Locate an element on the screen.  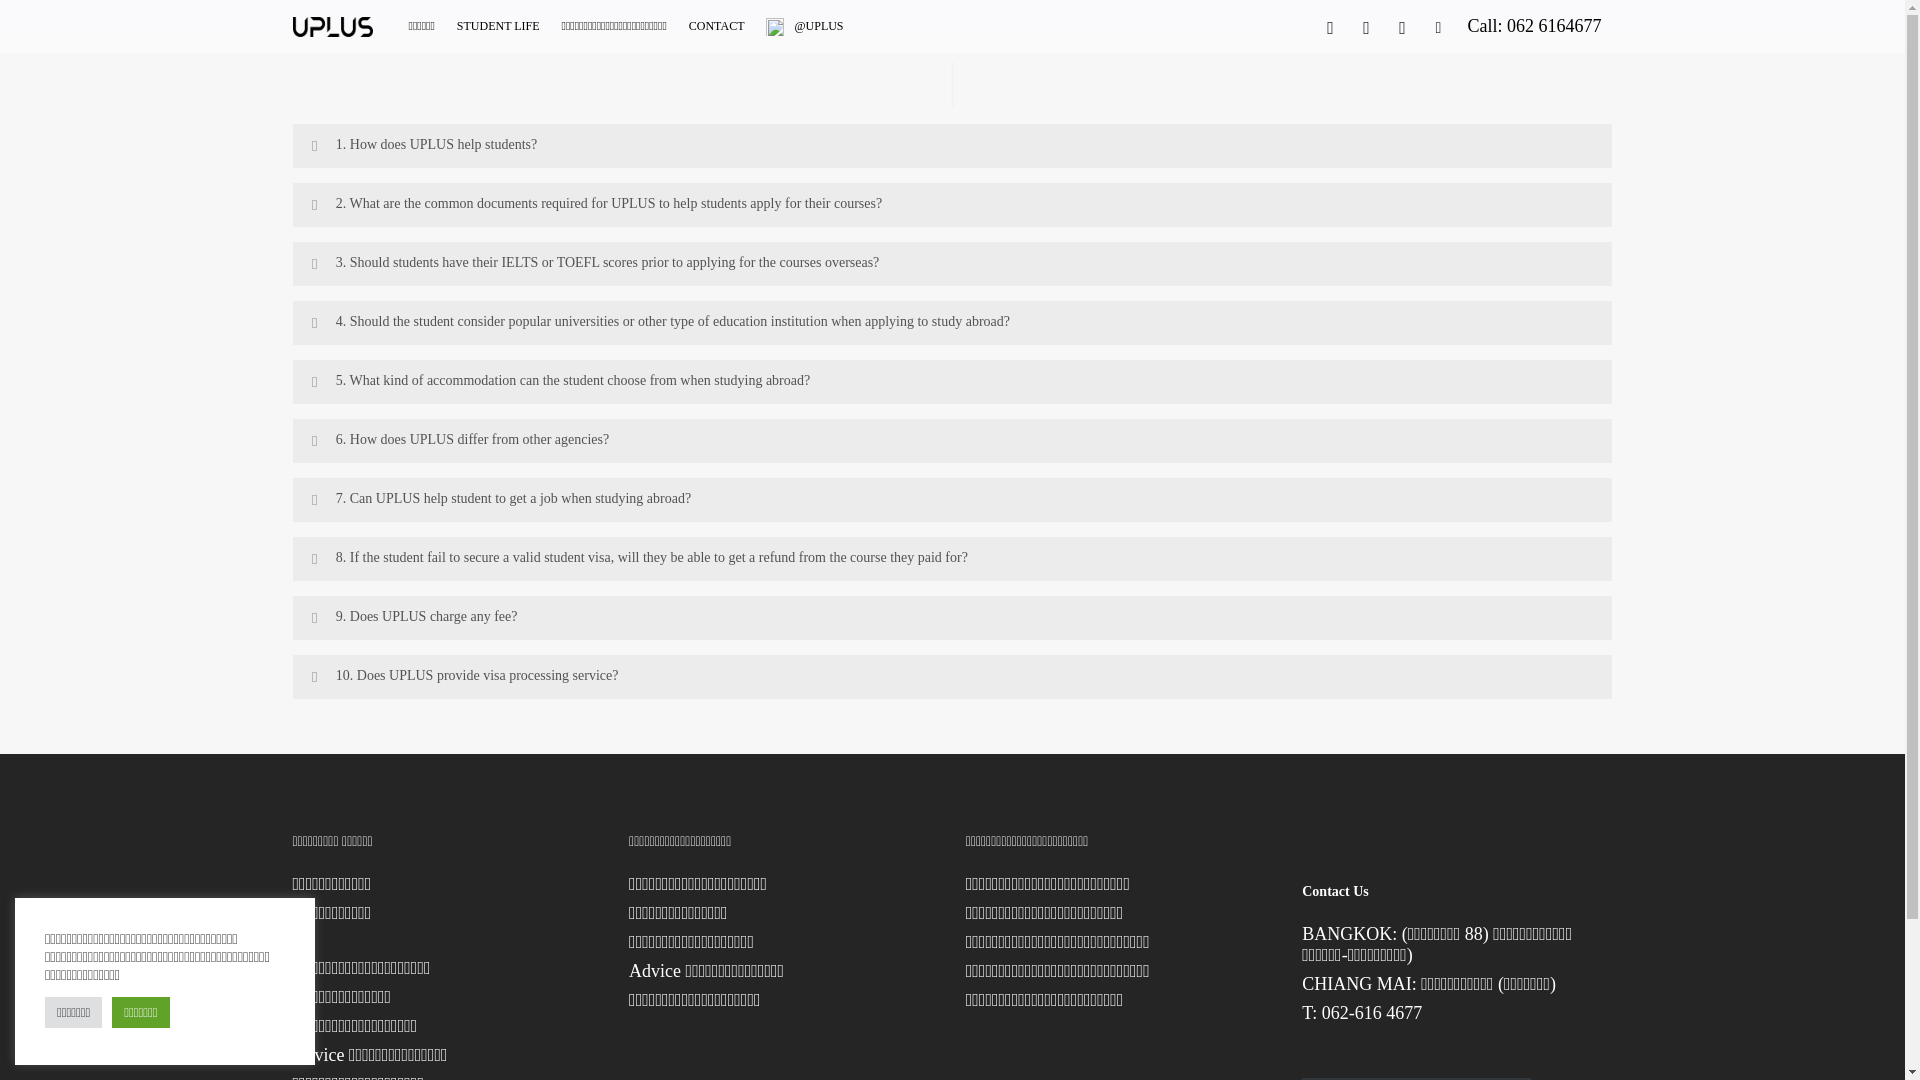
X-TWITTER is located at coordinates (1329, 26).